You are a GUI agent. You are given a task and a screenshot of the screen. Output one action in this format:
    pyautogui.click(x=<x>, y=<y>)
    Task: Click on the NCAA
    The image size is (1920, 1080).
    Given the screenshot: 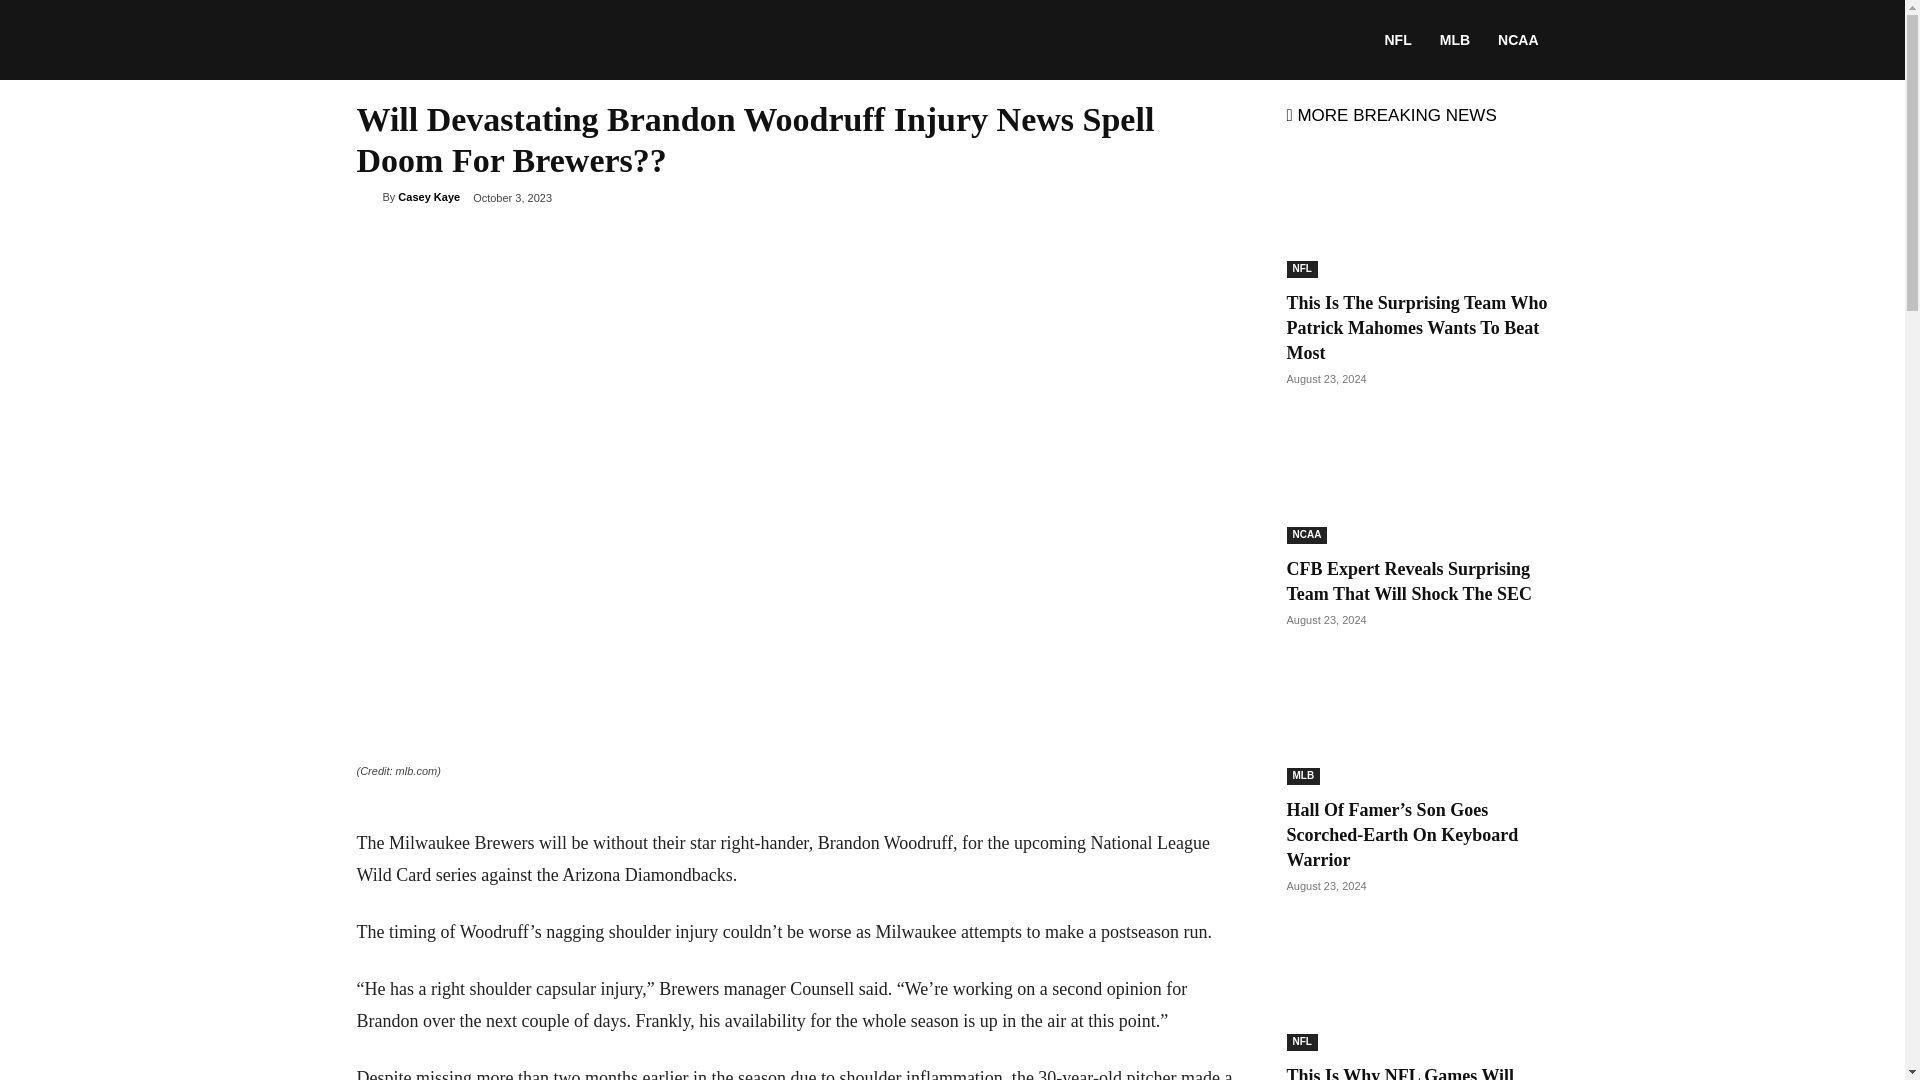 What is the action you would take?
    pyautogui.click(x=1306, y=536)
    